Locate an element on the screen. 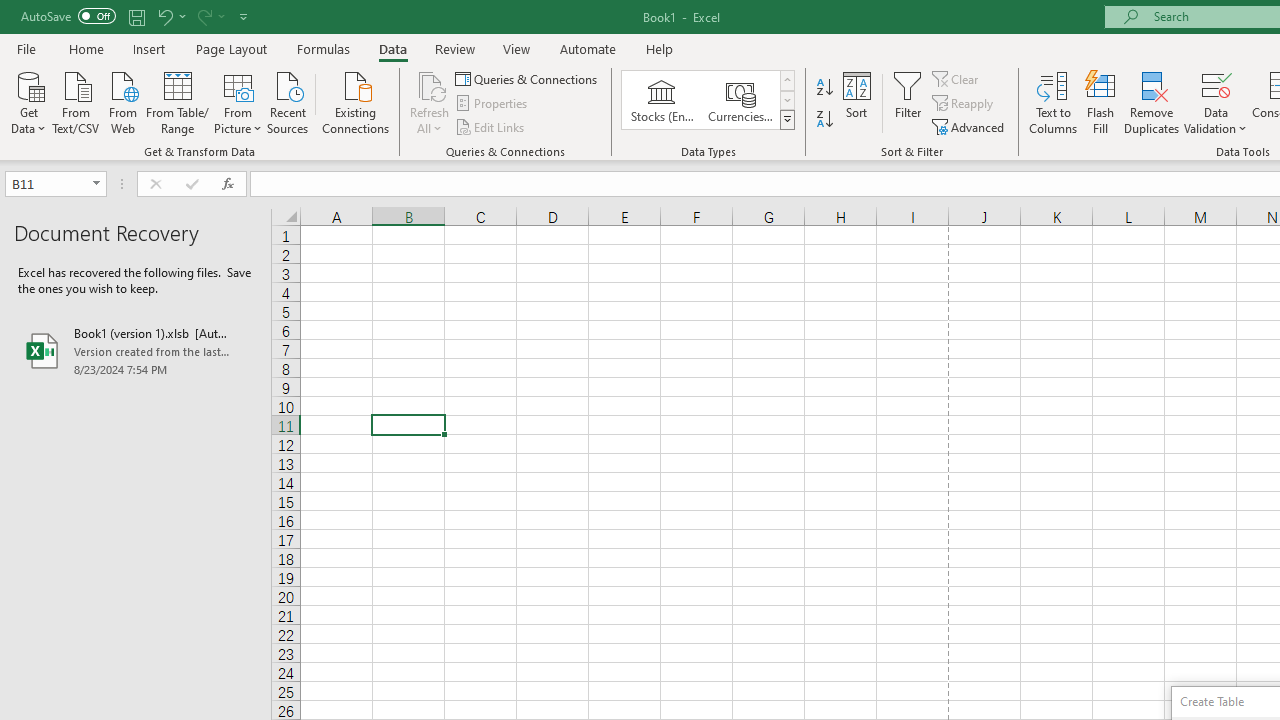  From Picture is located at coordinates (238, 101).